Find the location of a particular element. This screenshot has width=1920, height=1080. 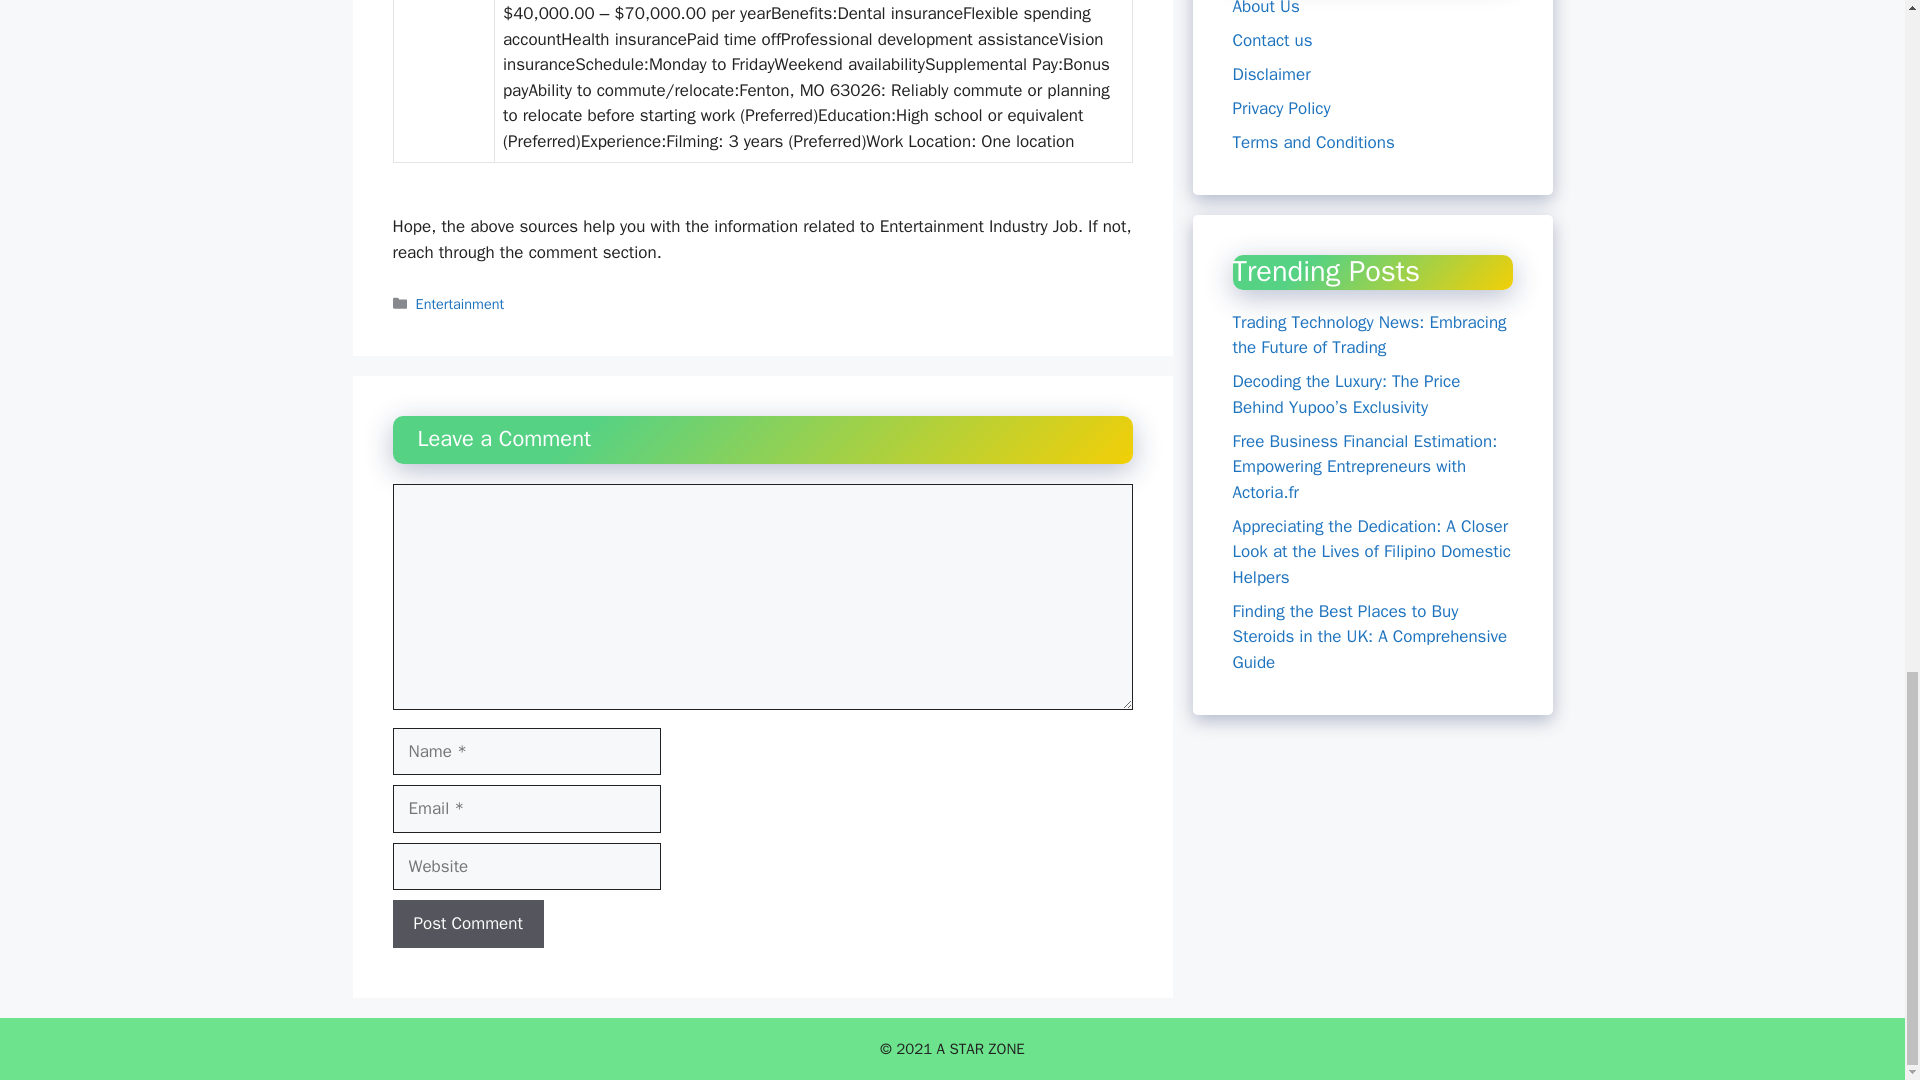

Post Comment is located at coordinates (467, 924).